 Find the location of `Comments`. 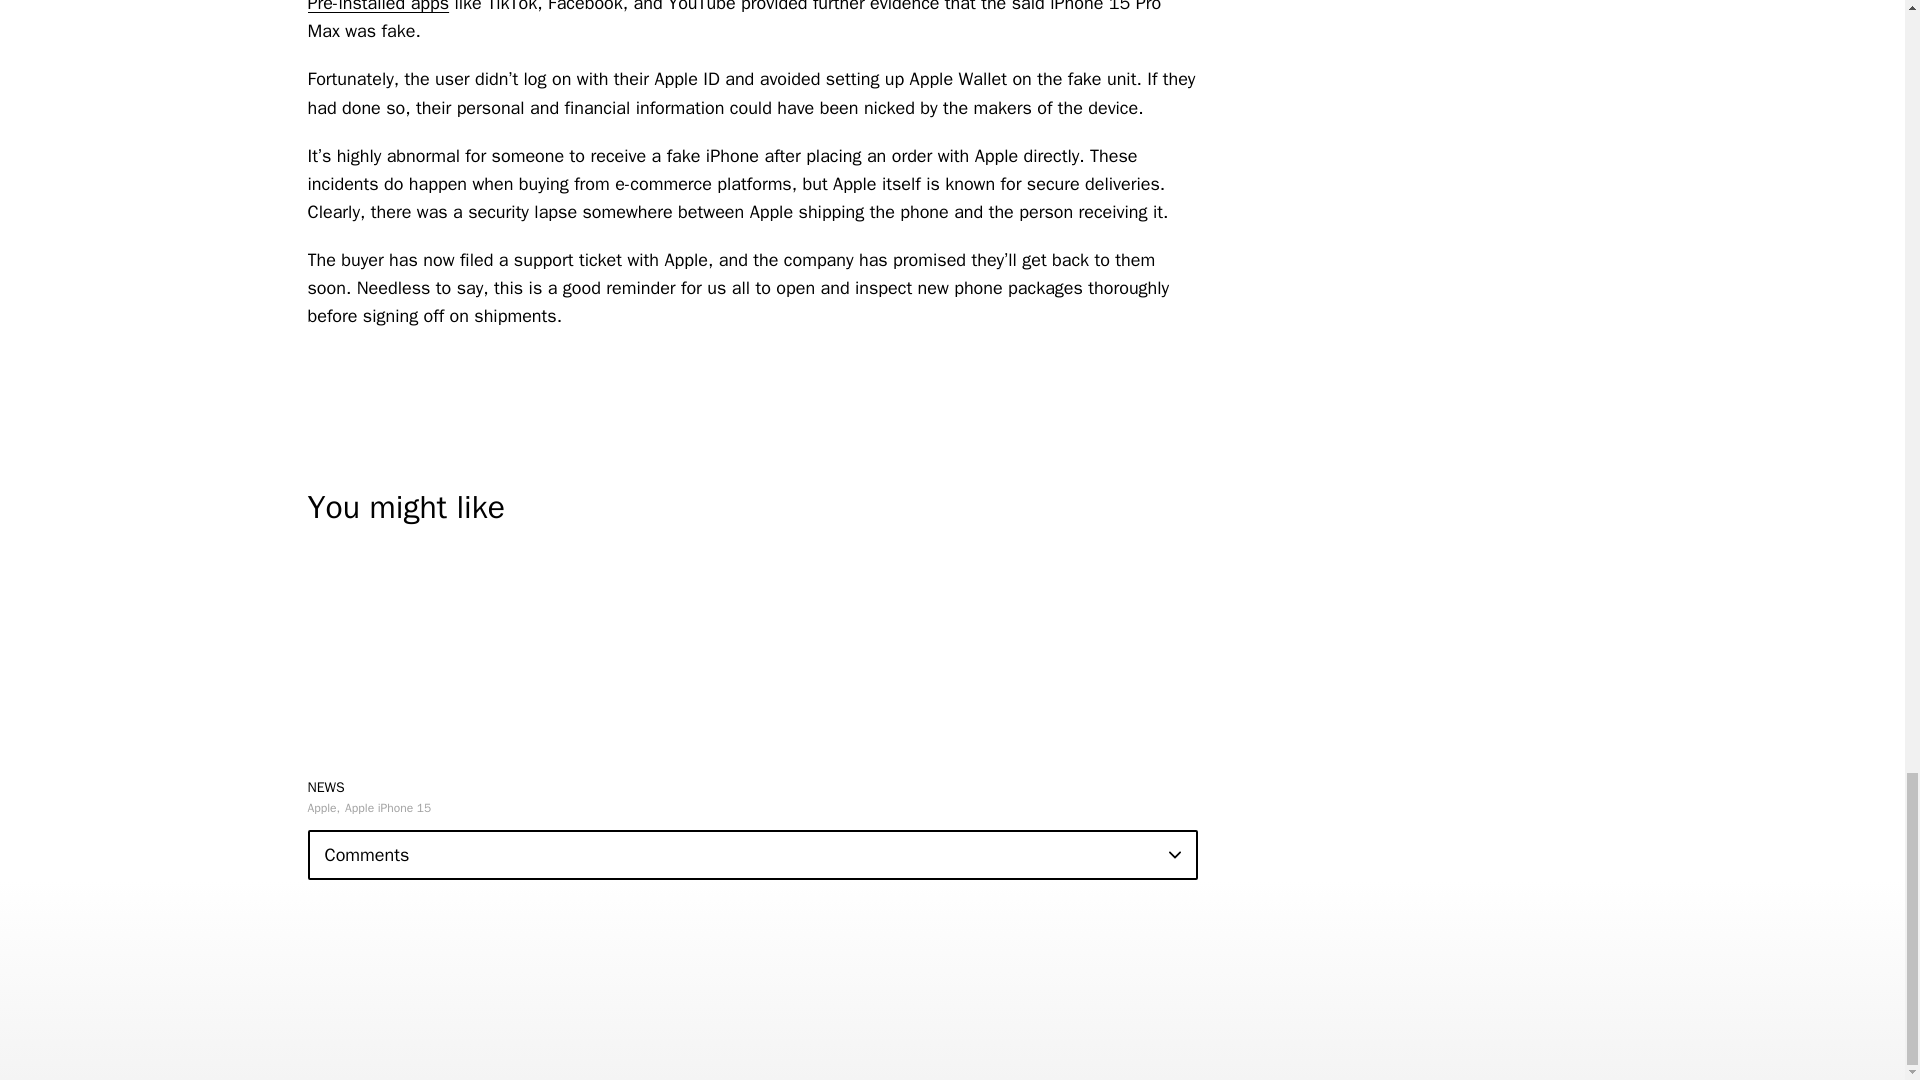

Comments is located at coordinates (752, 855).